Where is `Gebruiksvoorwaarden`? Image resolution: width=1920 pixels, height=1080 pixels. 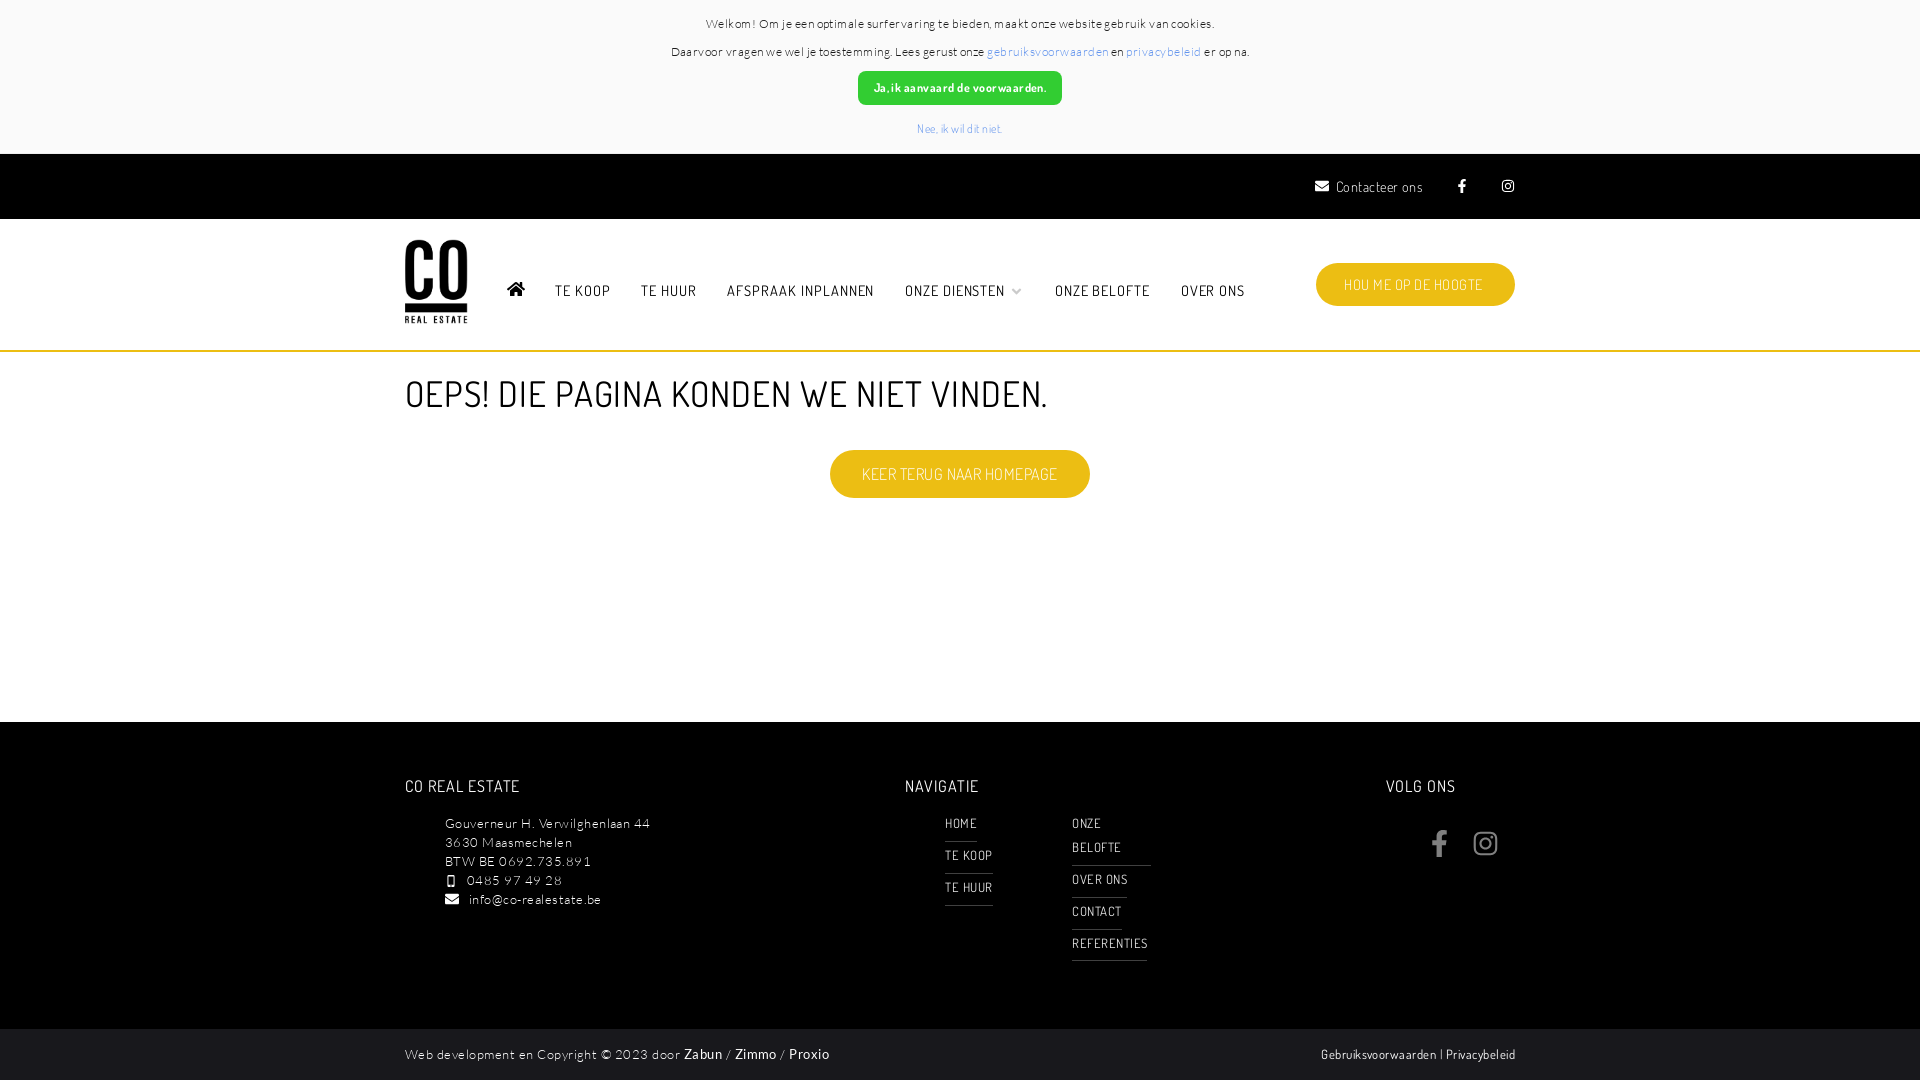 Gebruiksvoorwaarden is located at coordinates (1380, 1054).